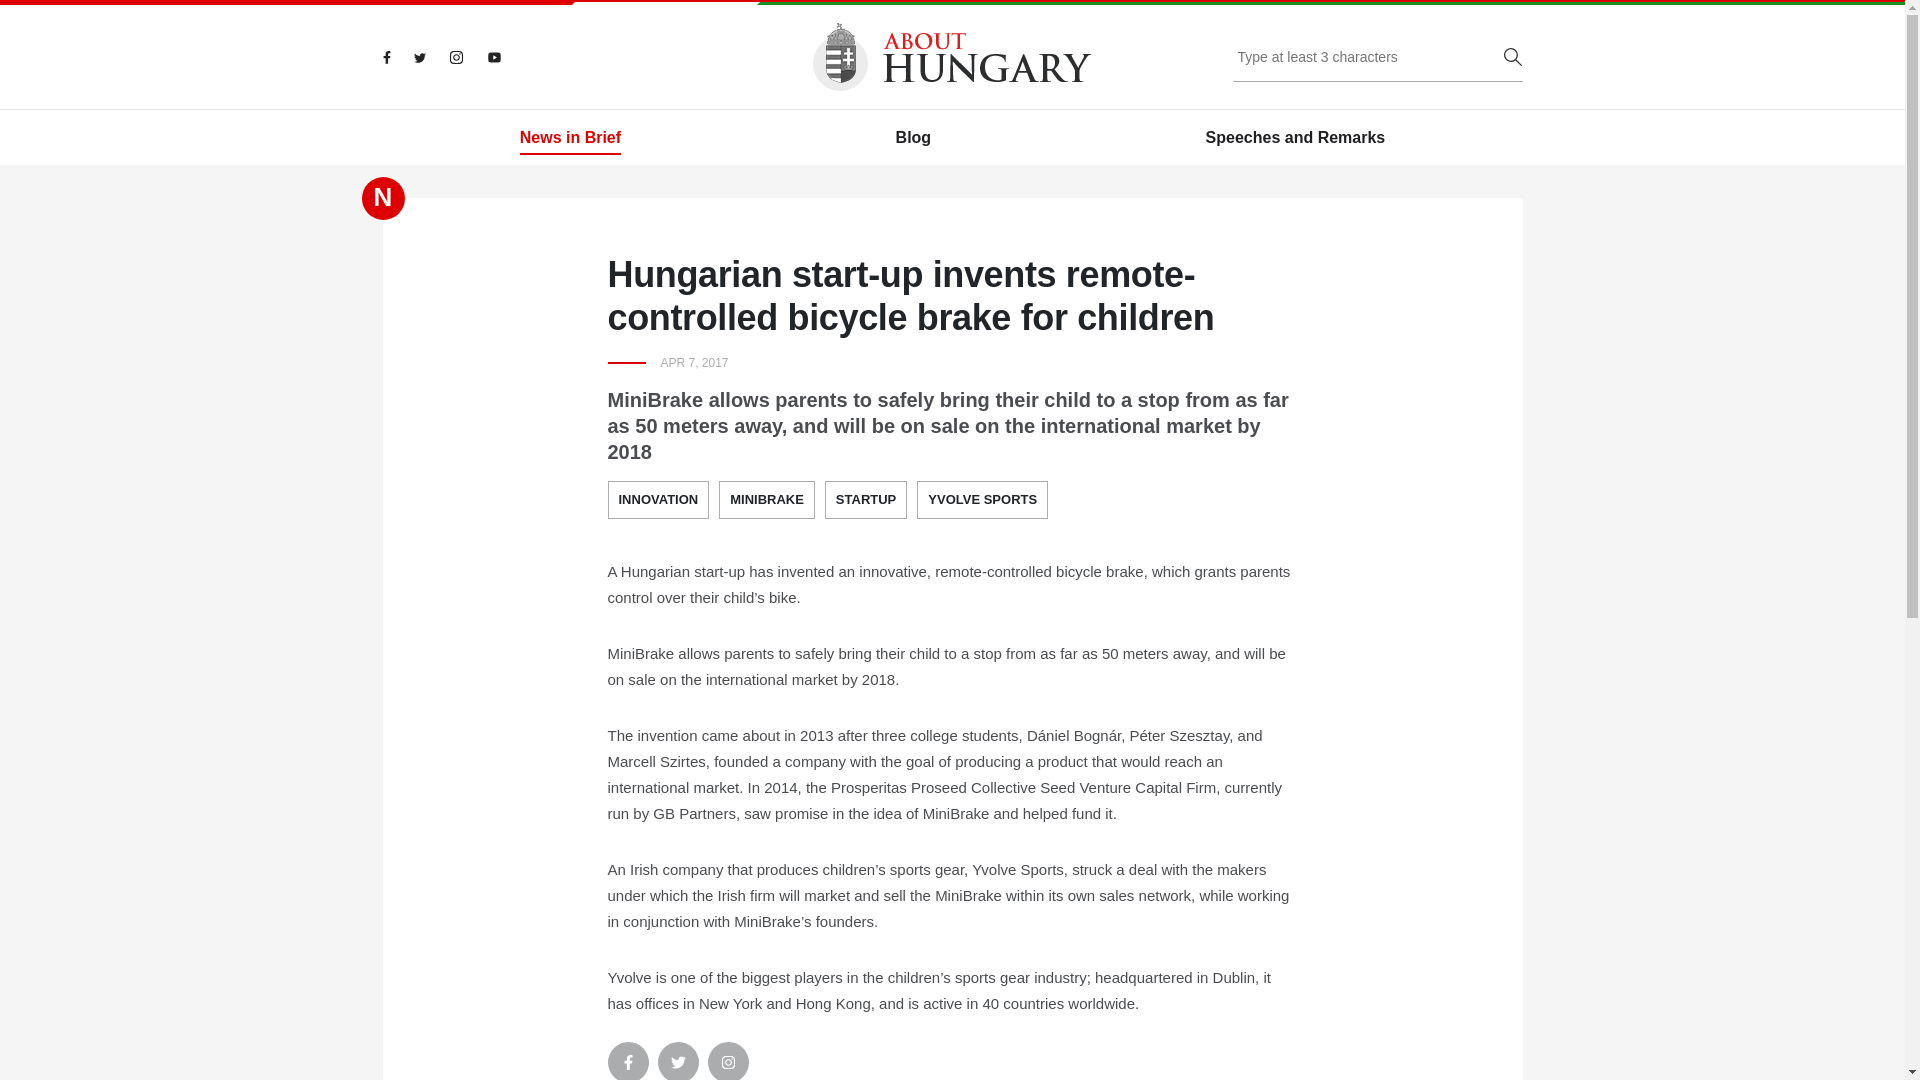 This screenshot has width=1920, height=1080. Describe the element at coordinates (982, 500) in the screenshot. I see `YVOLVE SPORTS` at that location.